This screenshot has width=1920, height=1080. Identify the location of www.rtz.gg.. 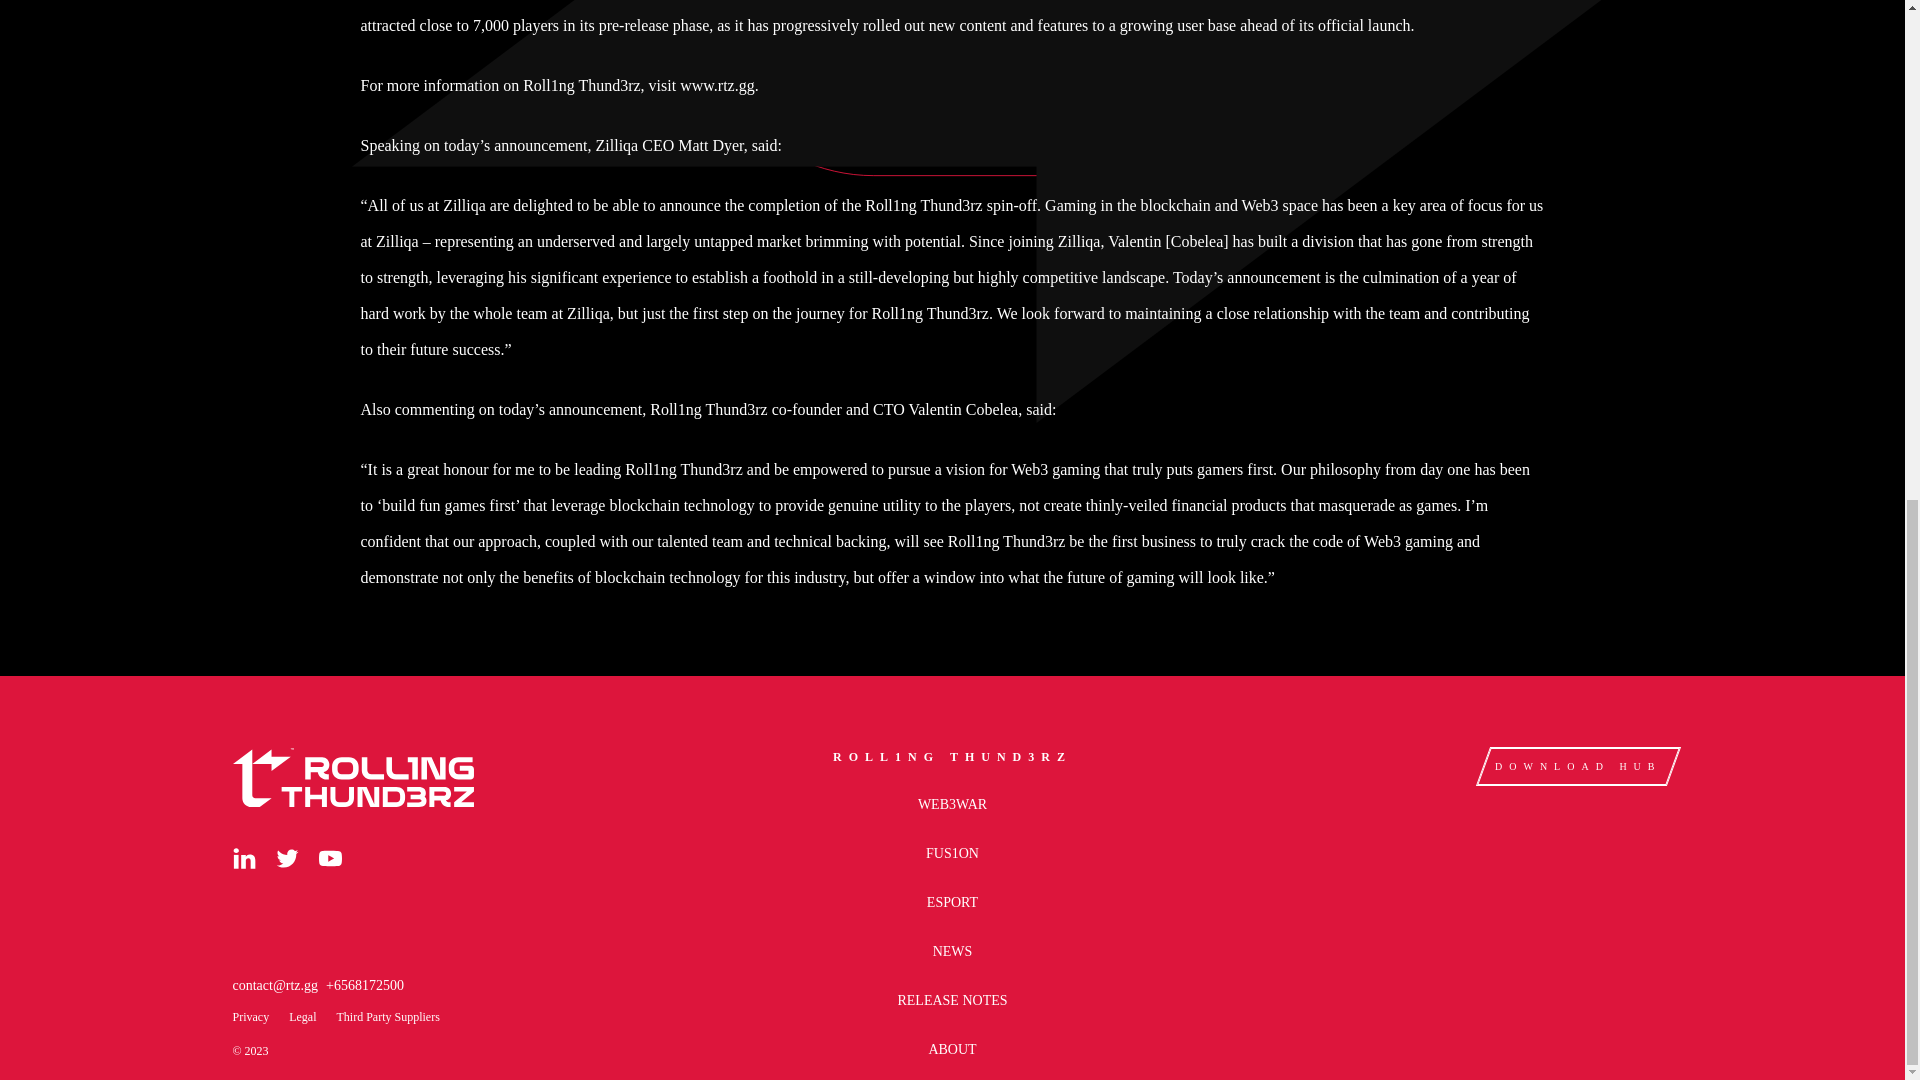
(718, 84).